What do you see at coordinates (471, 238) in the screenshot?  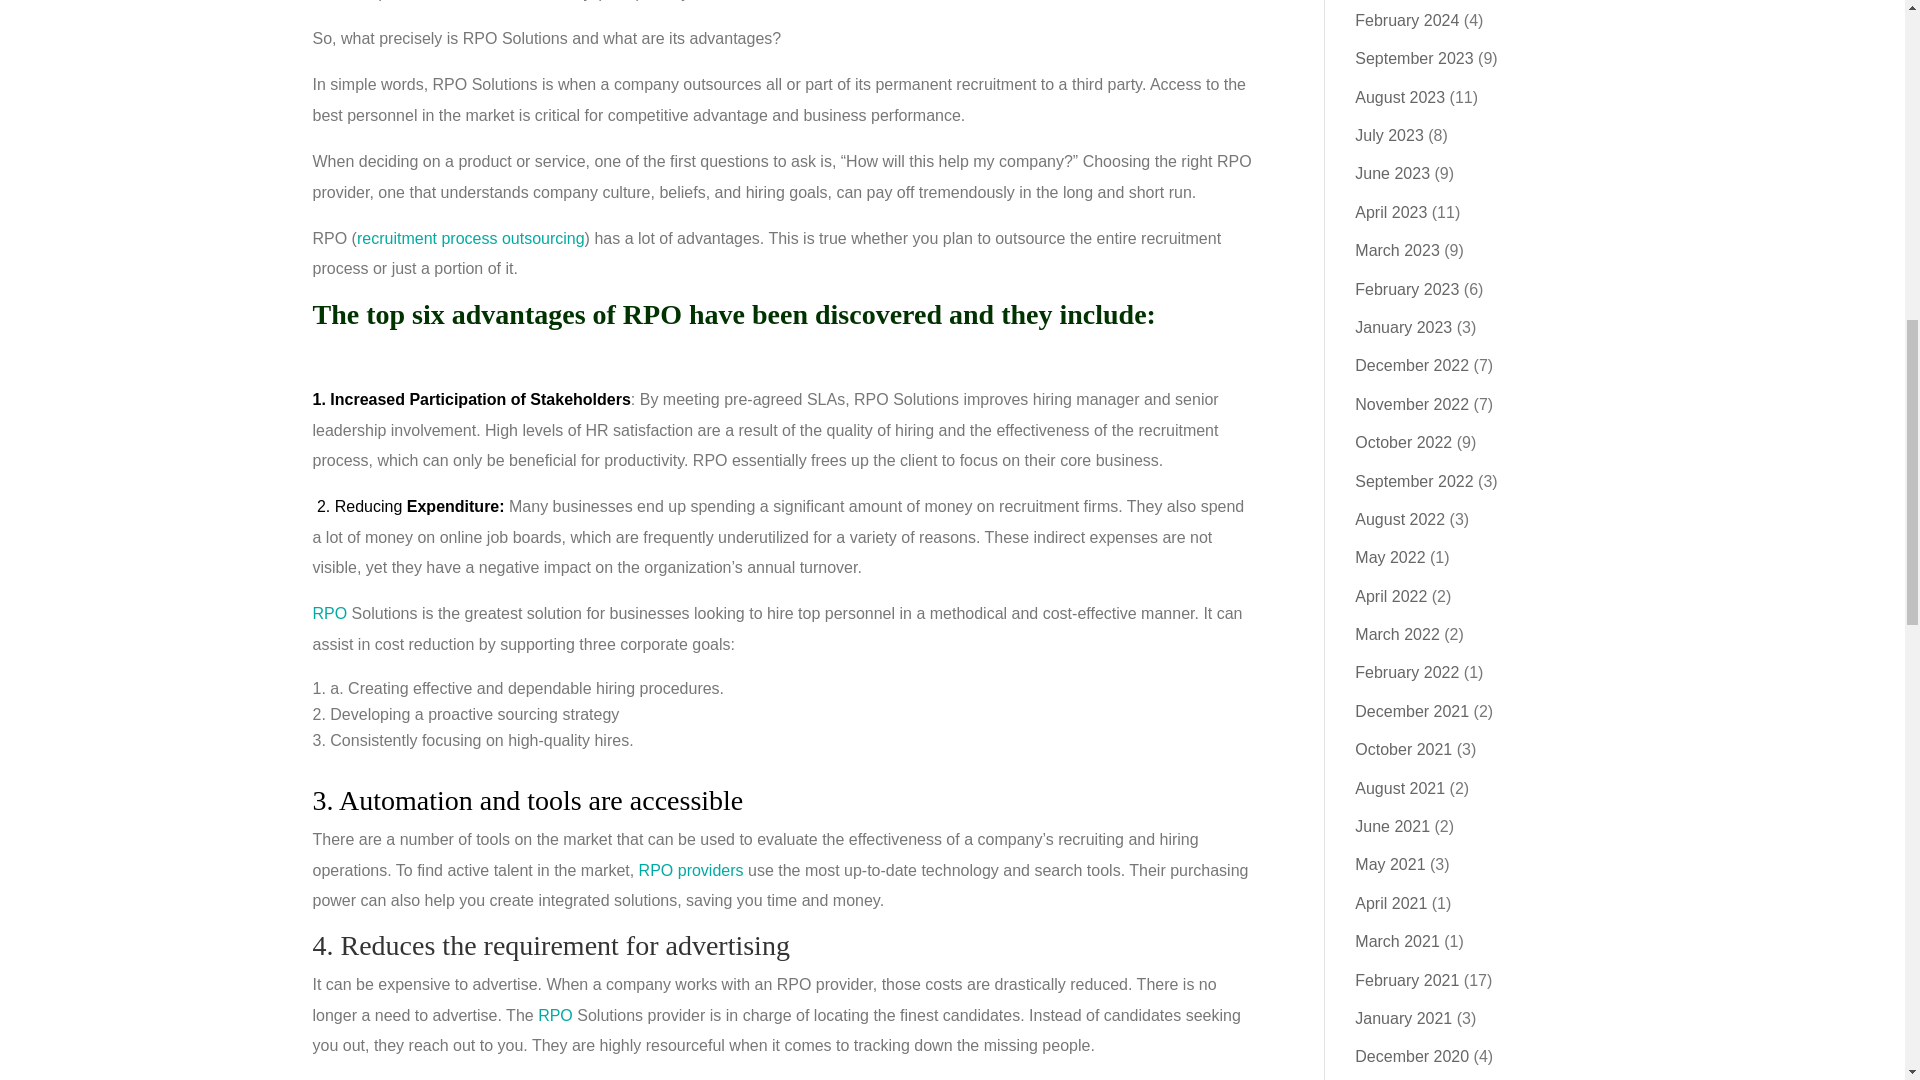 I see `recruitment process outsourcing` at bounding box center [471, 238].